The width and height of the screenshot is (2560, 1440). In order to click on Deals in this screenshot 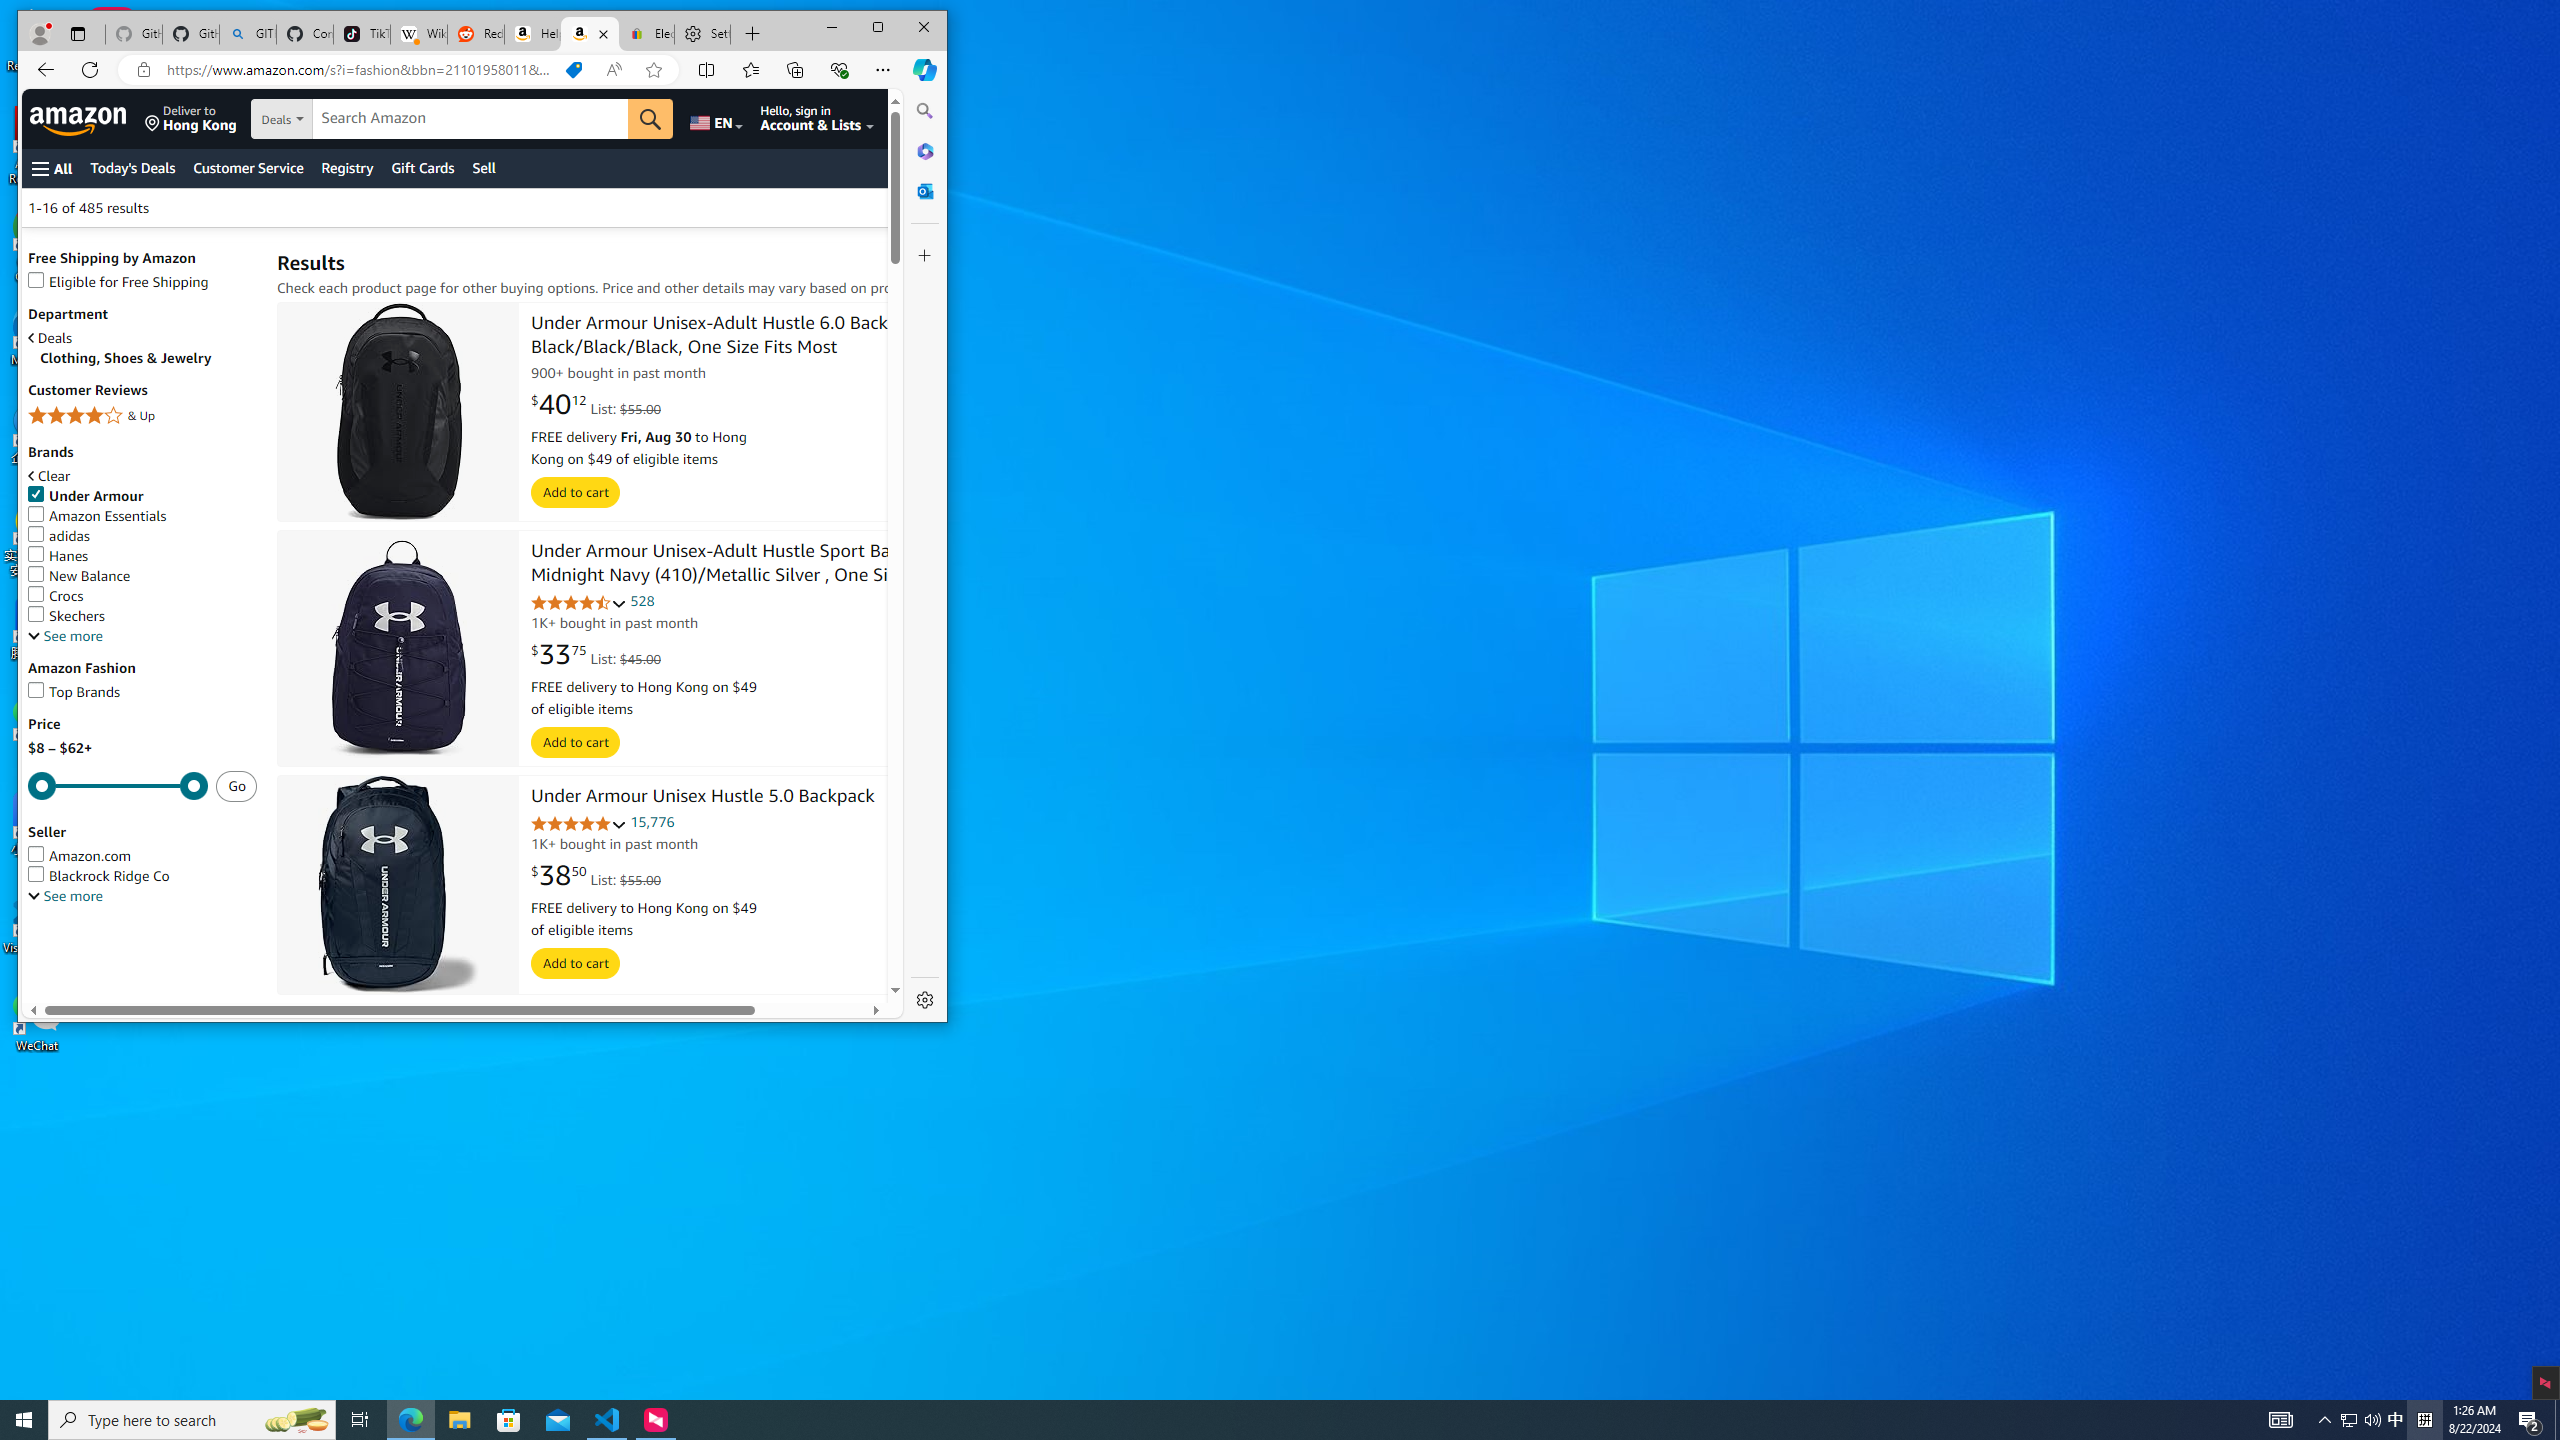, I will do `click(142, 338)`.